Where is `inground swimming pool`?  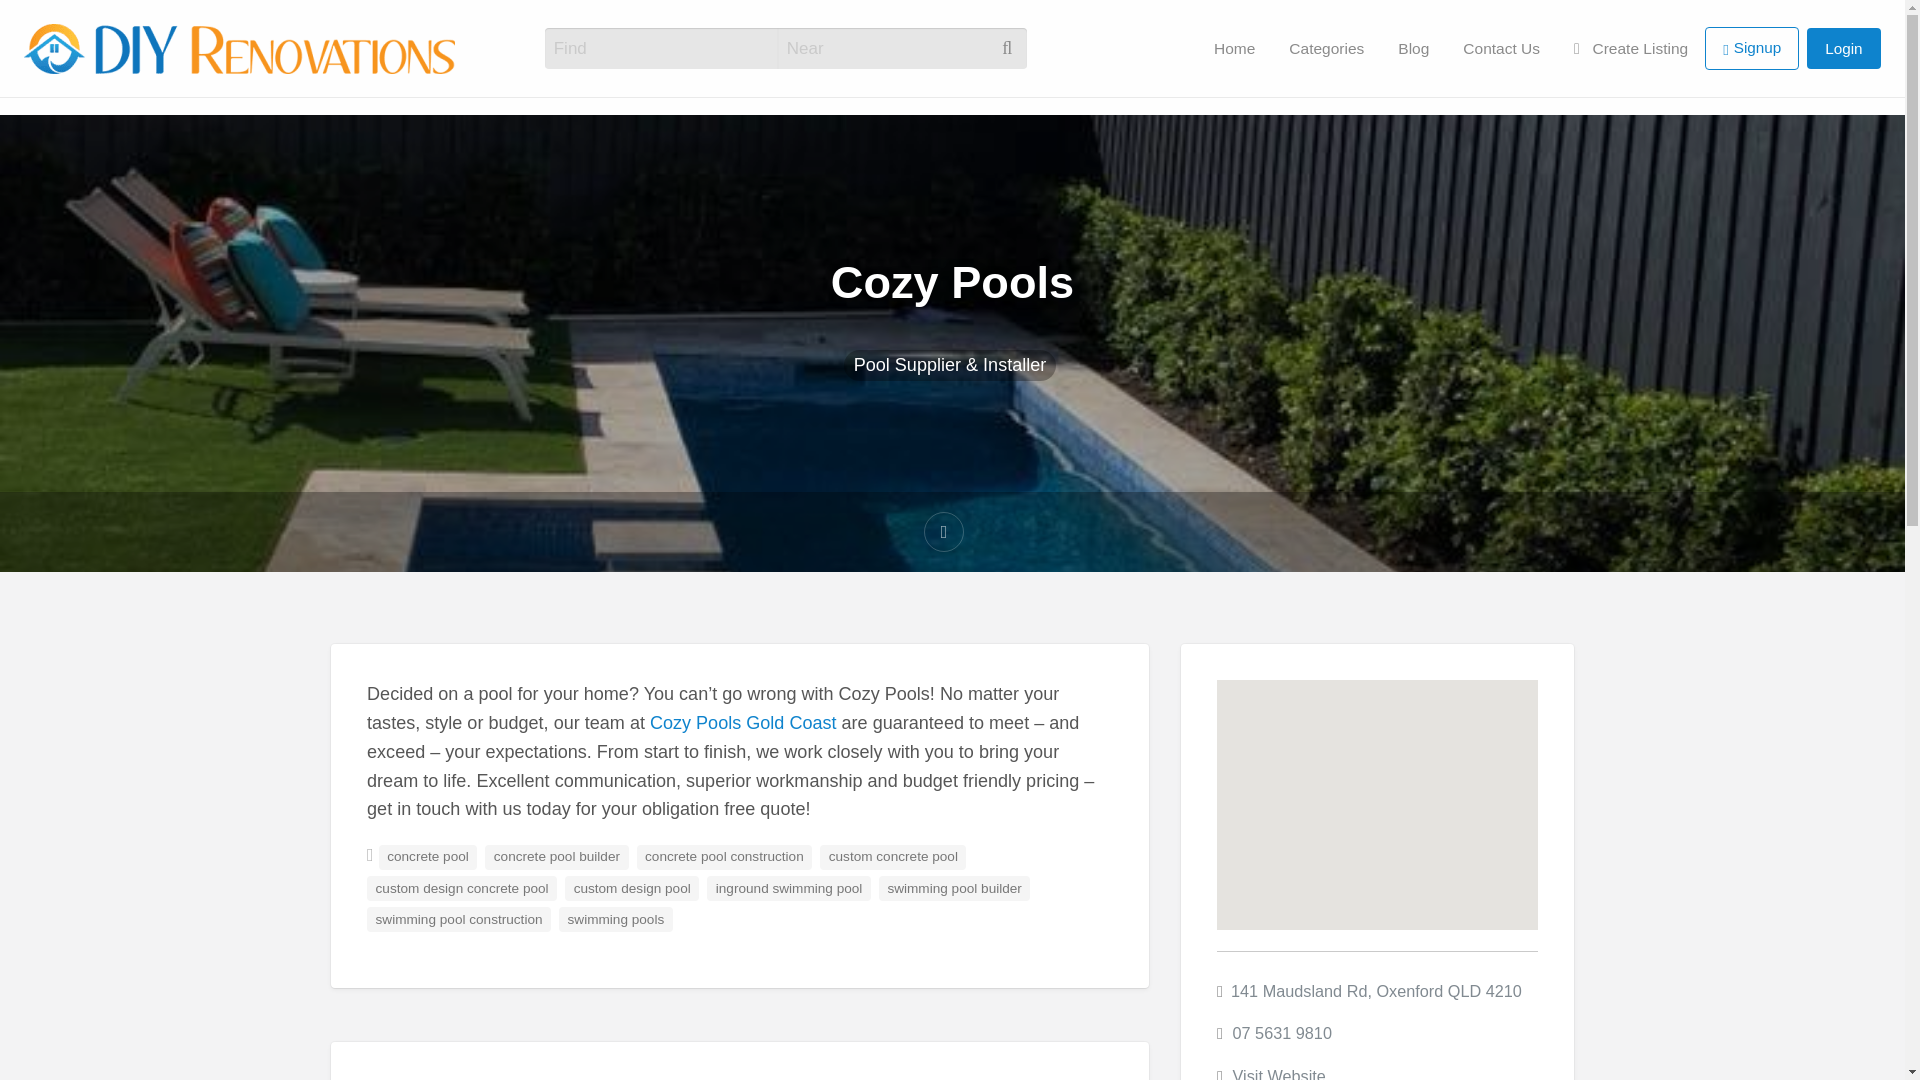 inground swimming pool is located at coordinates (789, 888).